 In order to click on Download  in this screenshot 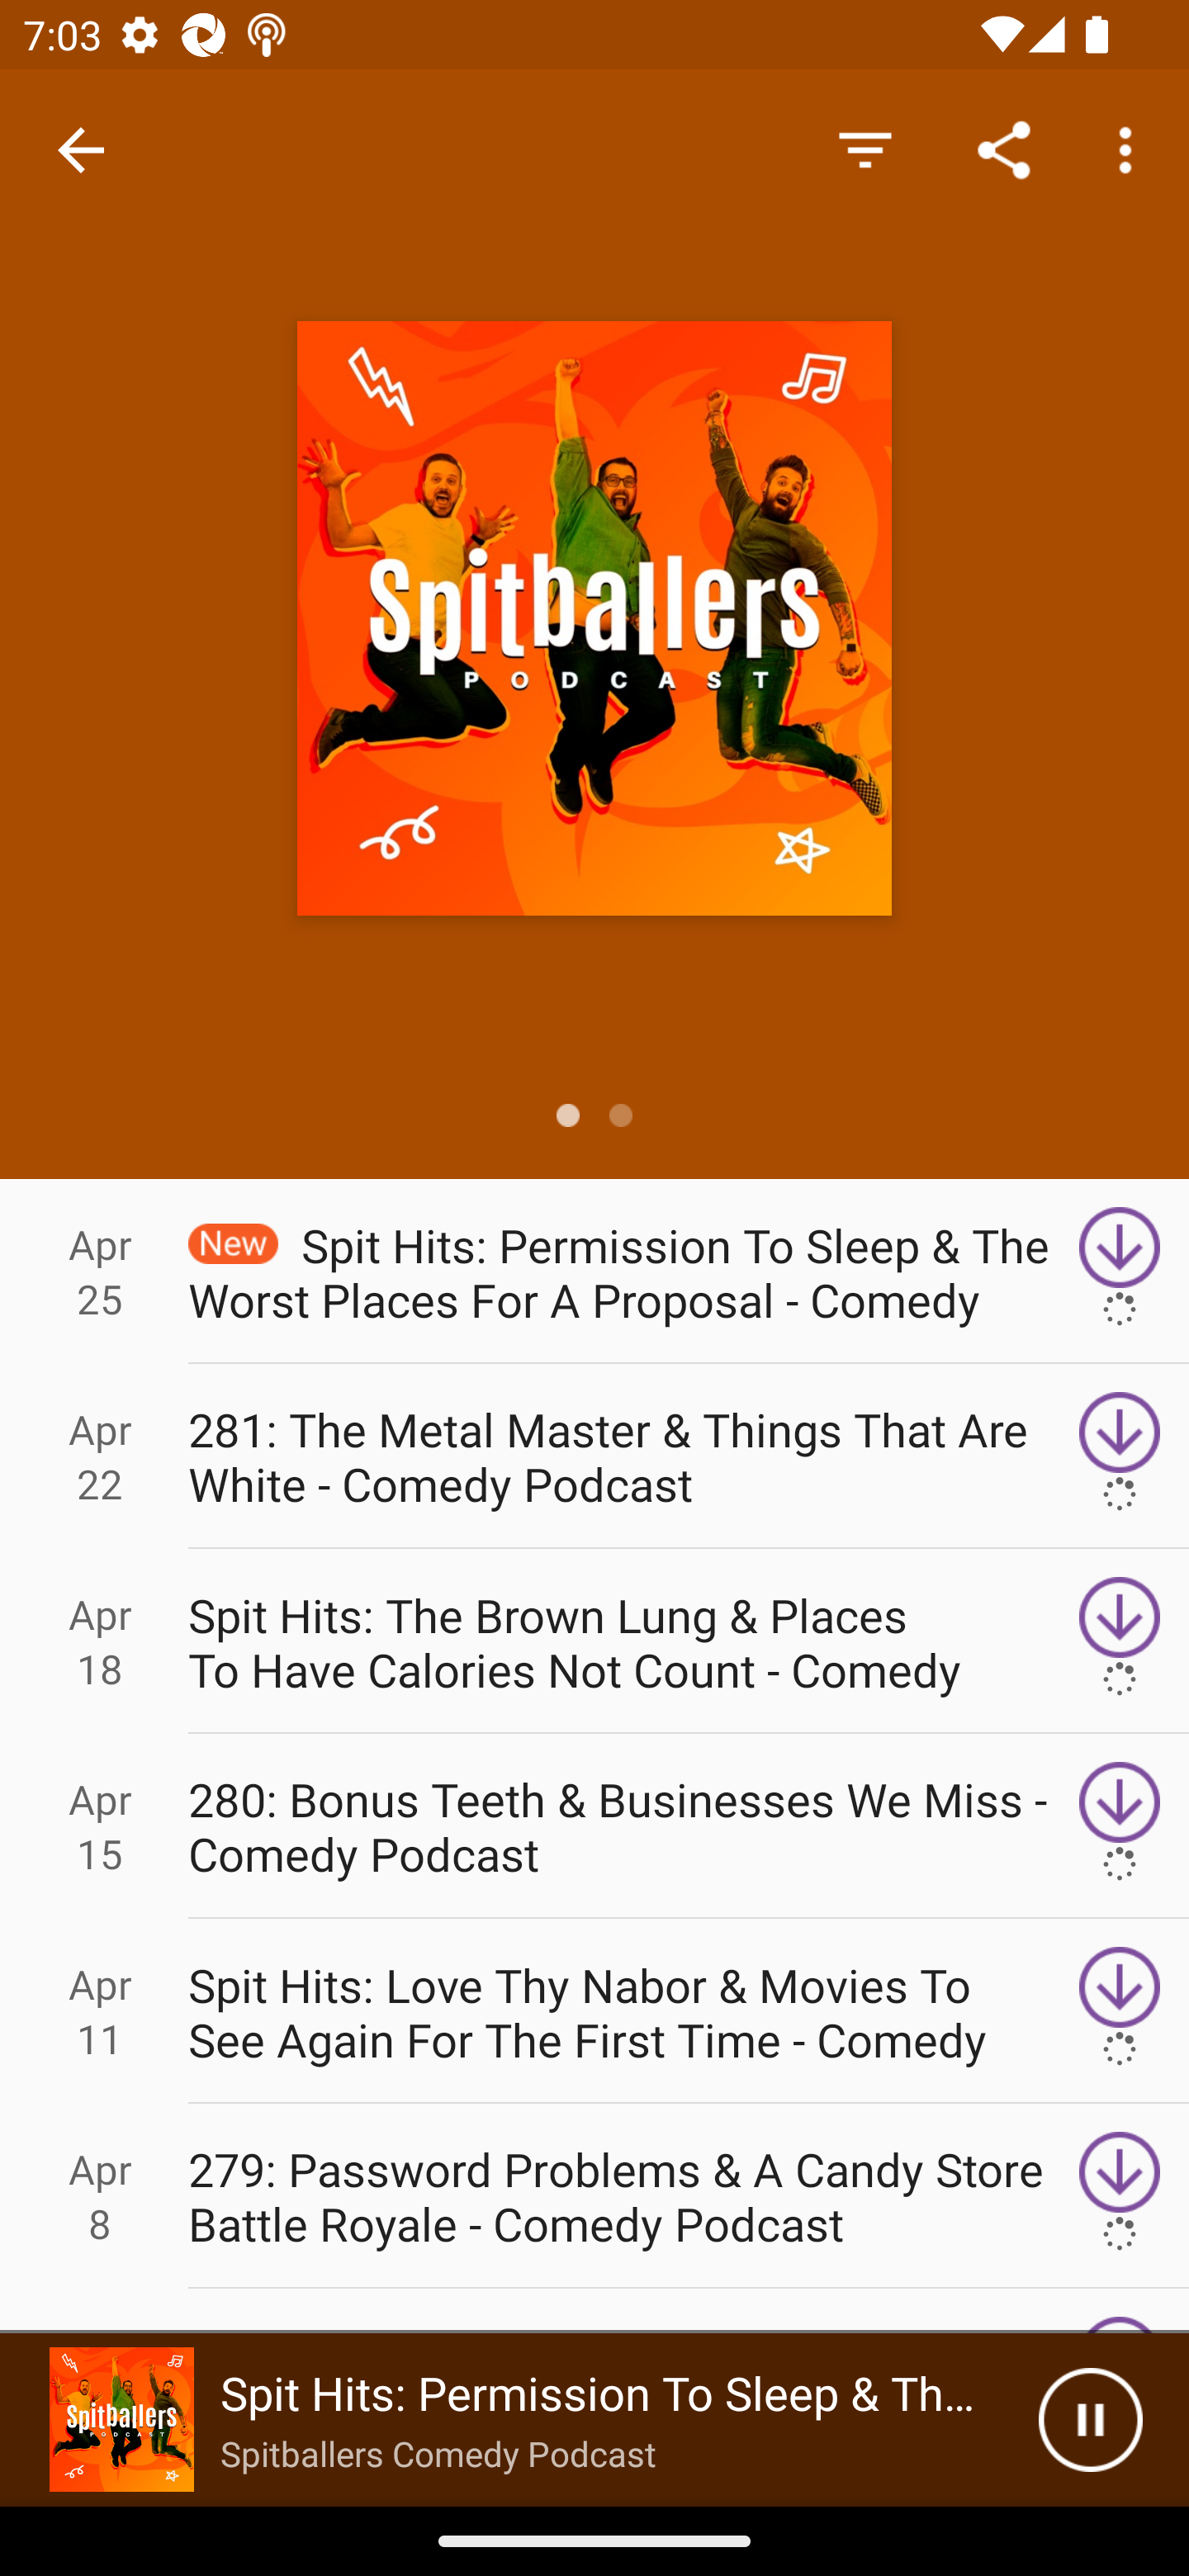, I will do `click(1120, 2011)`.